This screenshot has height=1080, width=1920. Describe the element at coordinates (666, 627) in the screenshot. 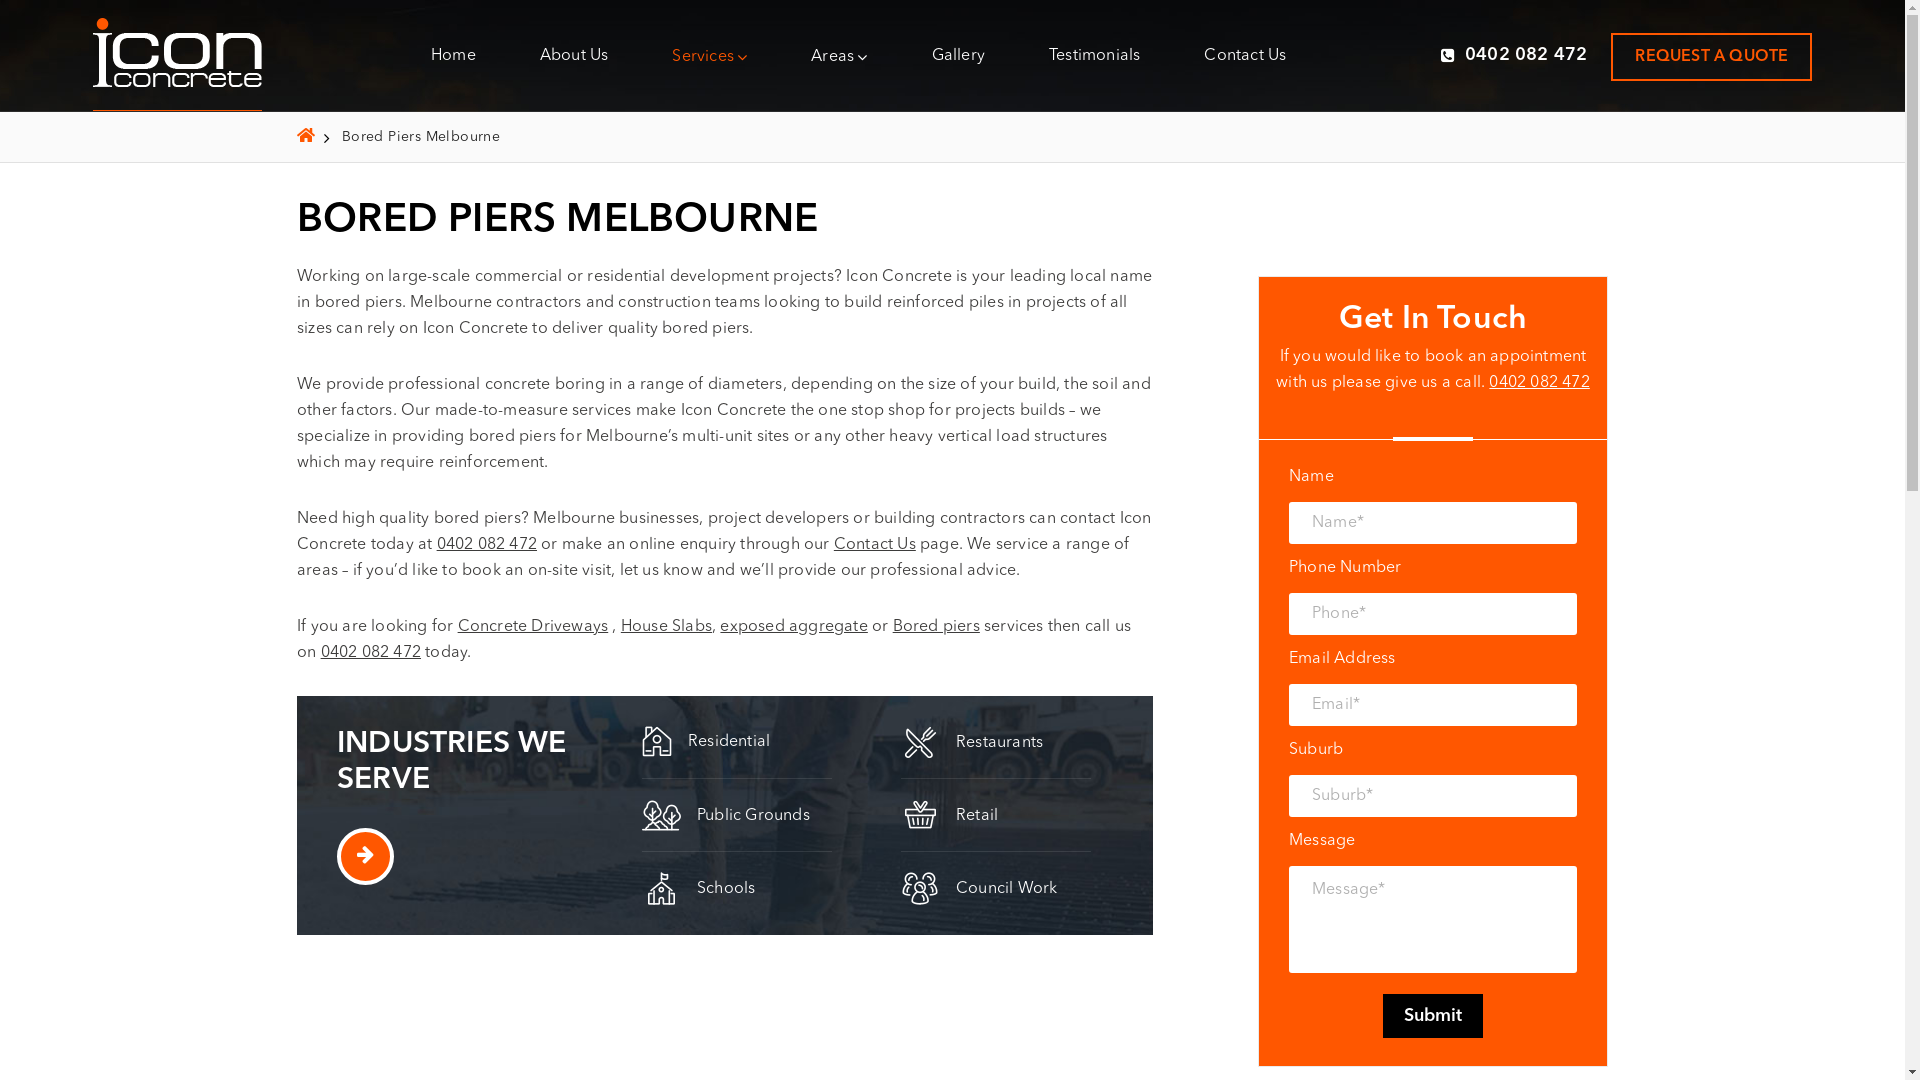

I see `House Slabs` at that location.